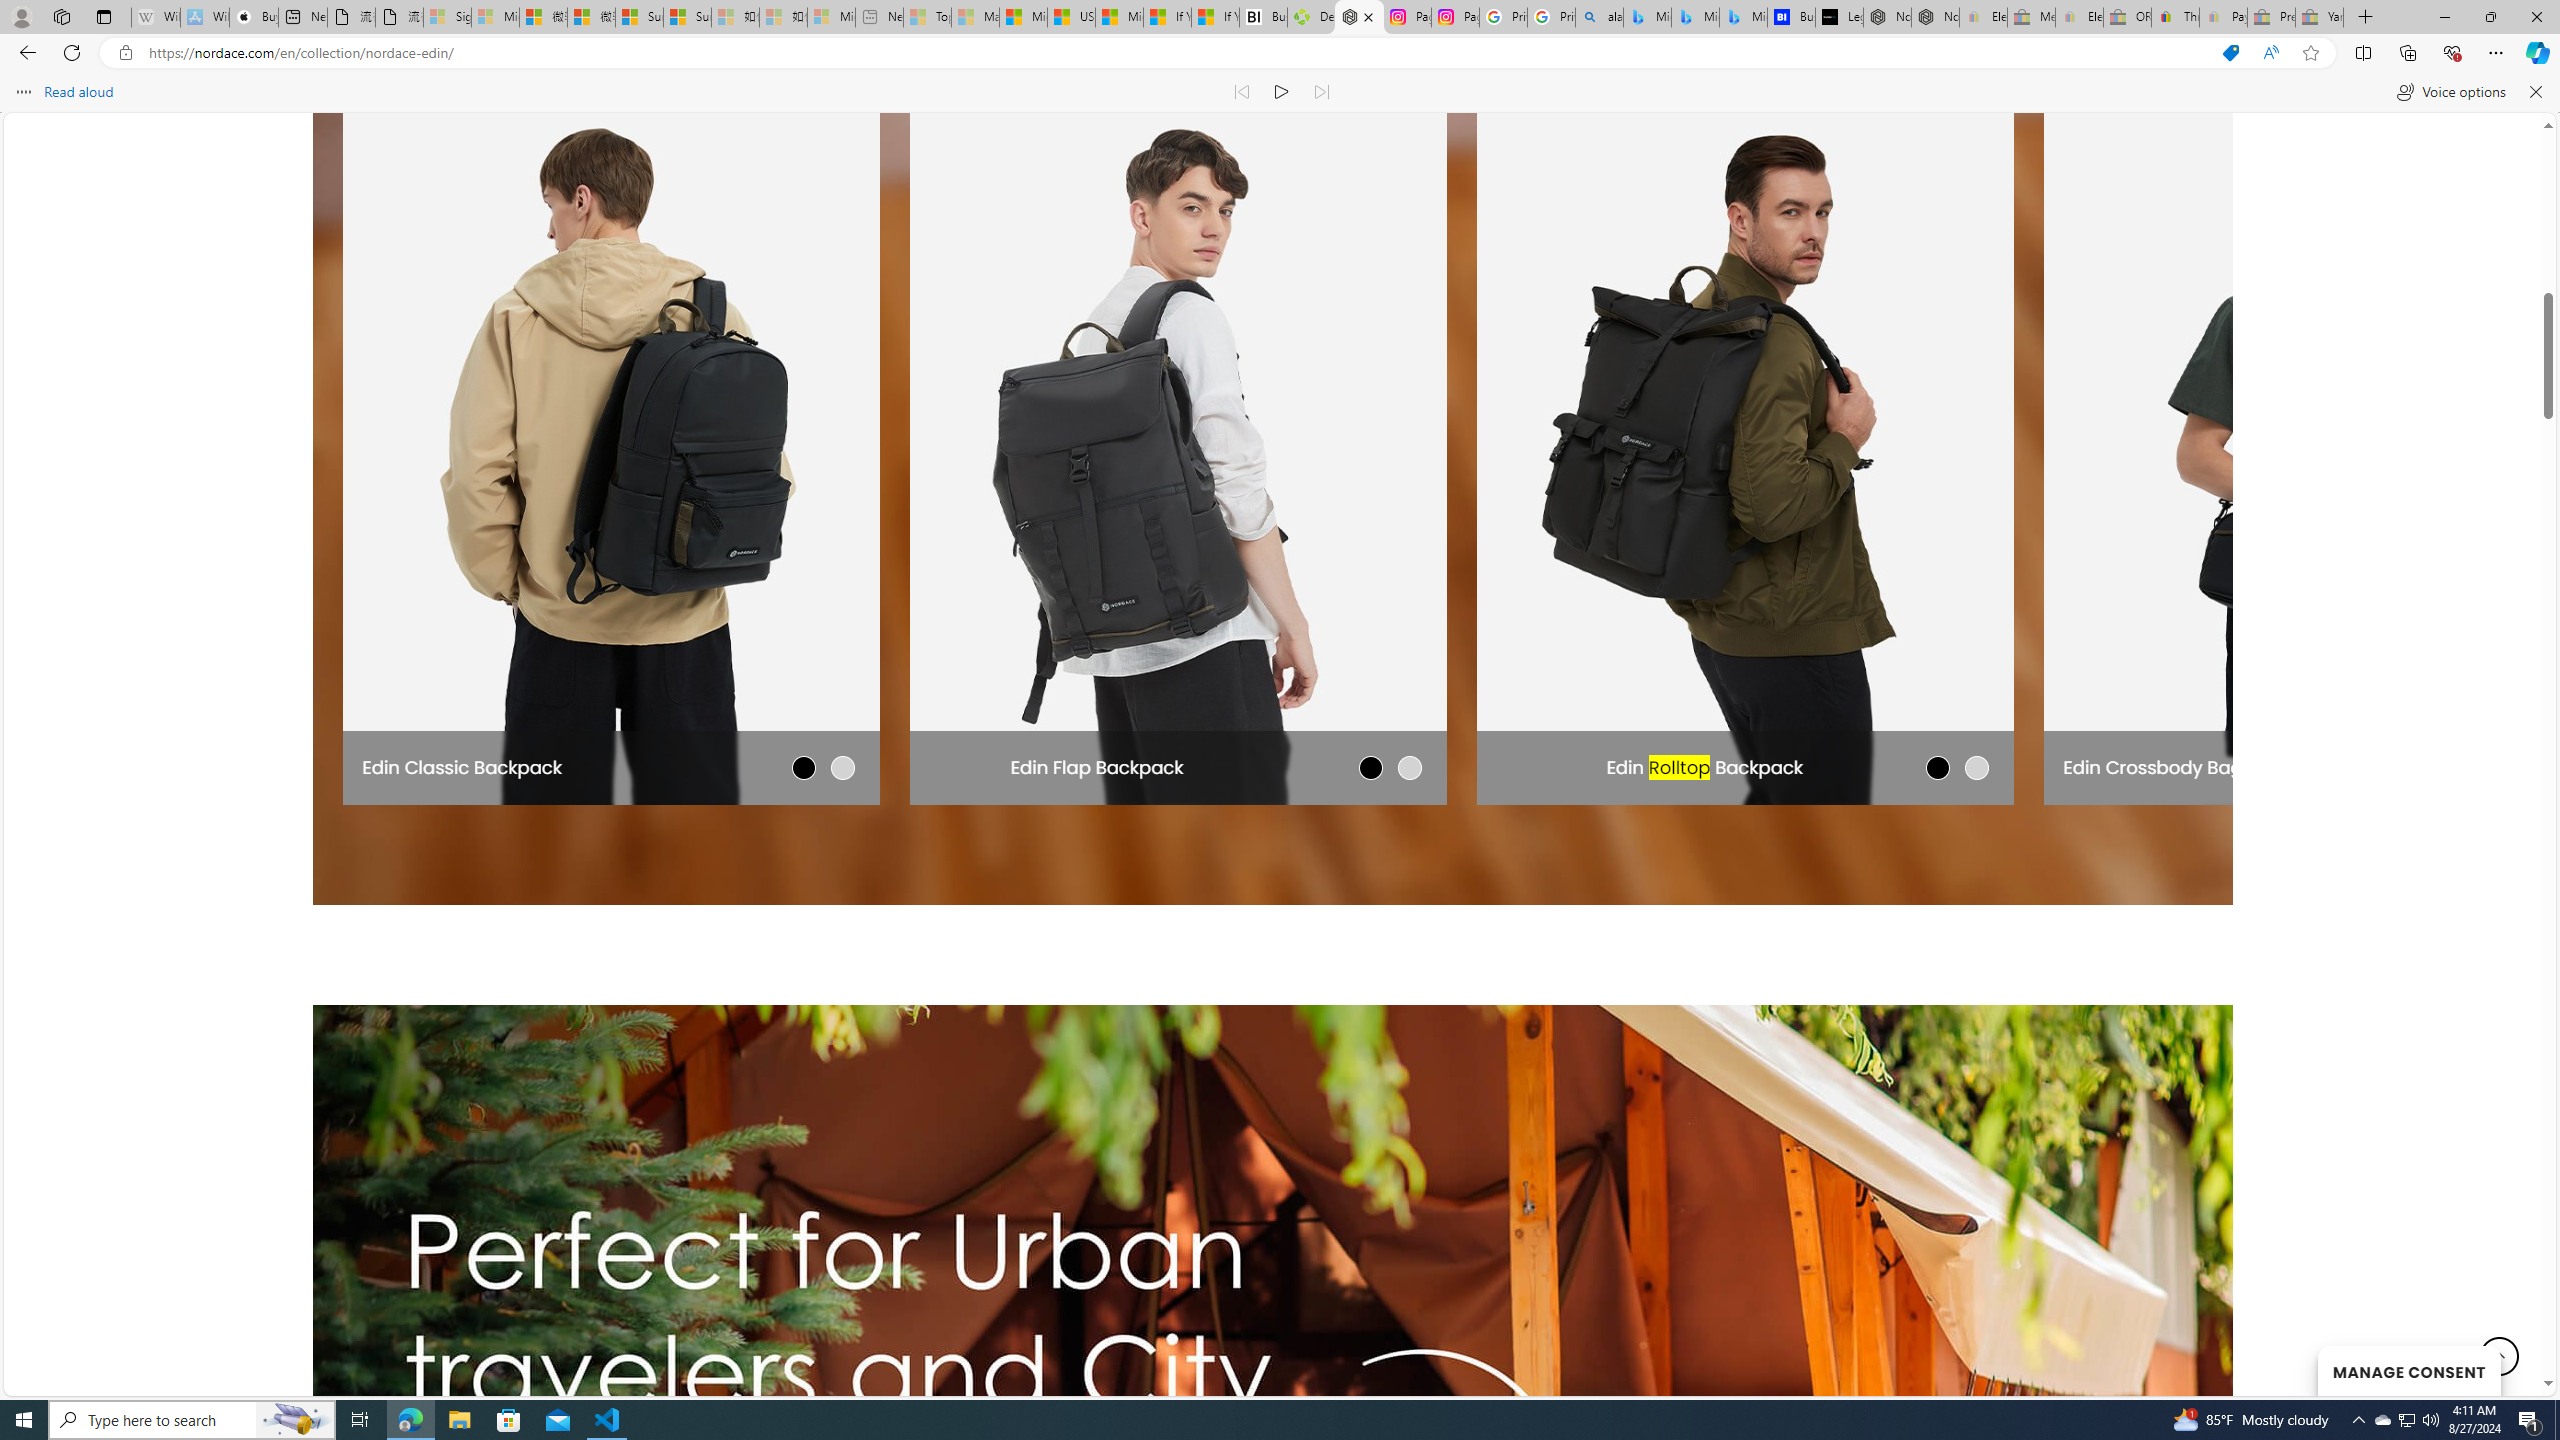 The image size is (2560, 1440). Describe the element at coordinates (2319, 17) in the screenshot. I see `Yard, Garden & Outdoor Living - Sleeping` at that location.